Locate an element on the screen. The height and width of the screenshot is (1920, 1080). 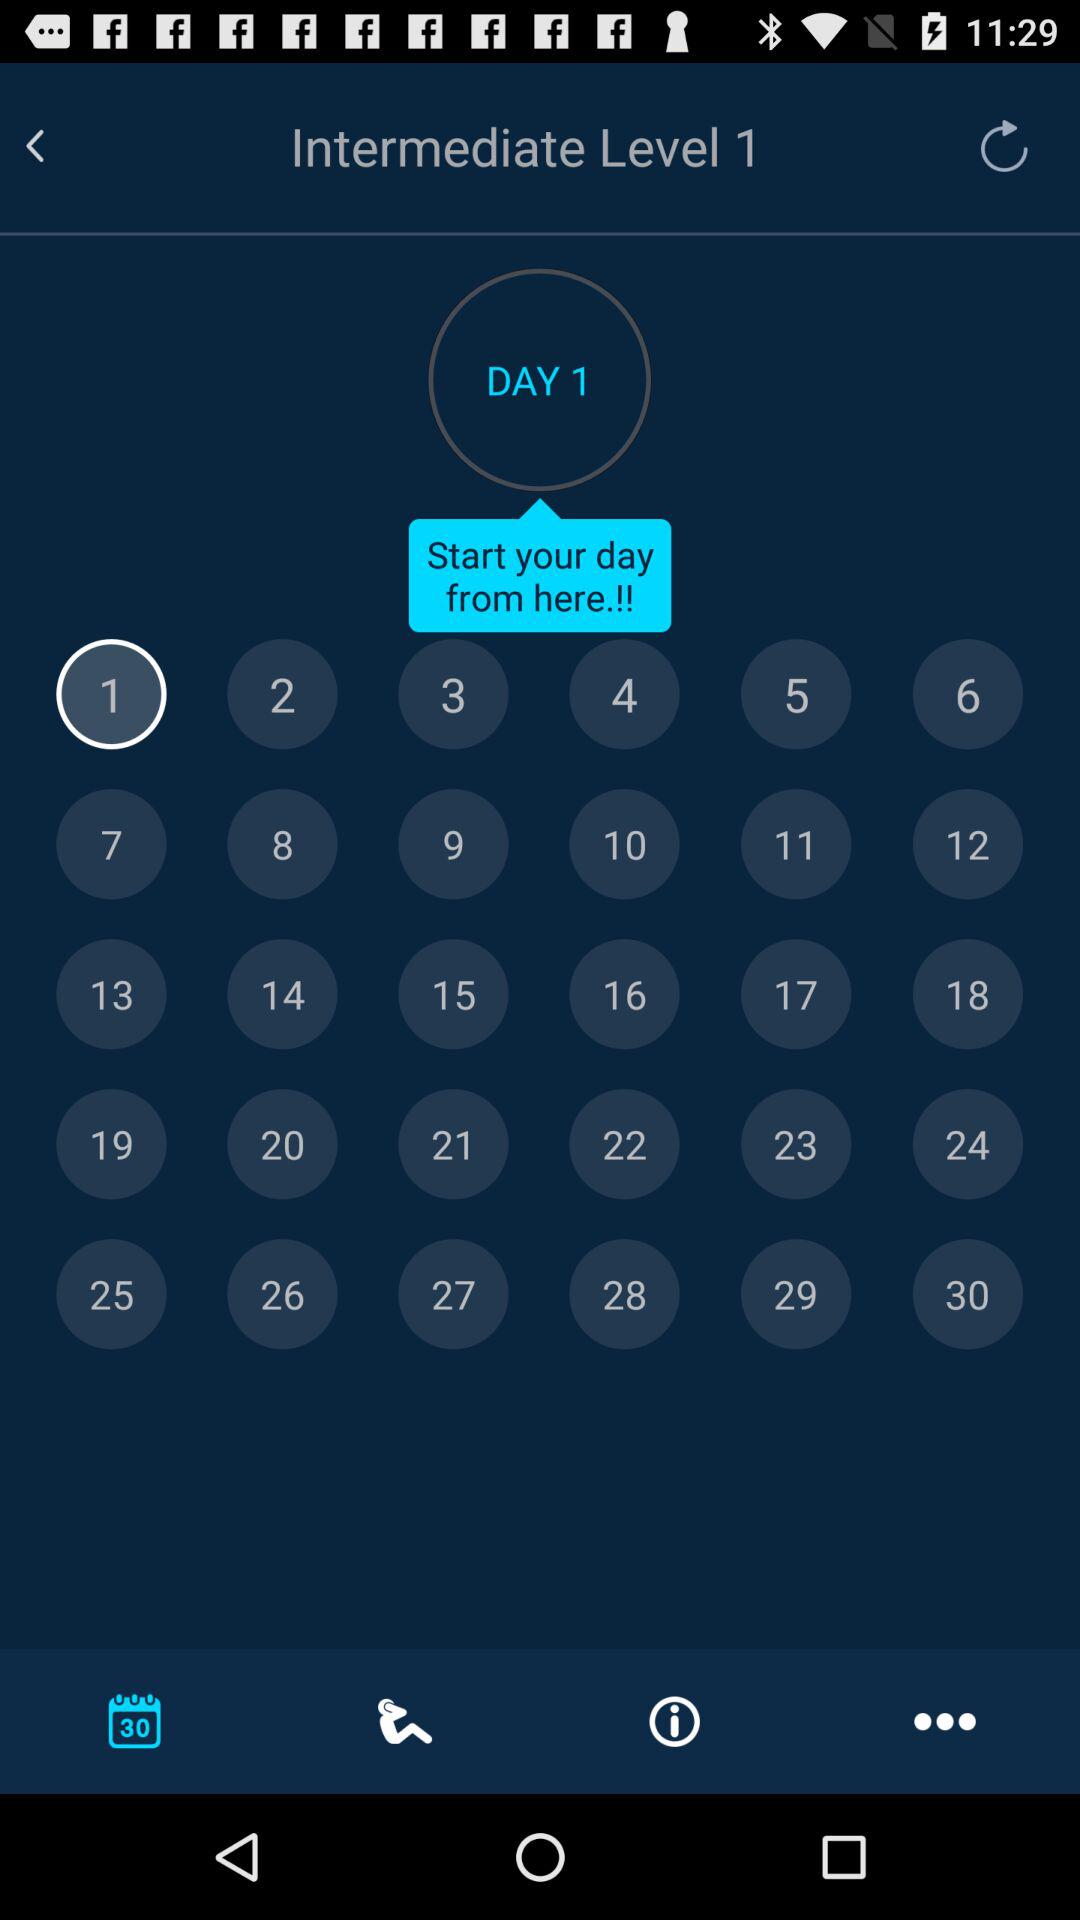
select refresh icon which is at the top right side of the page is located at coordinates (1004, 146).